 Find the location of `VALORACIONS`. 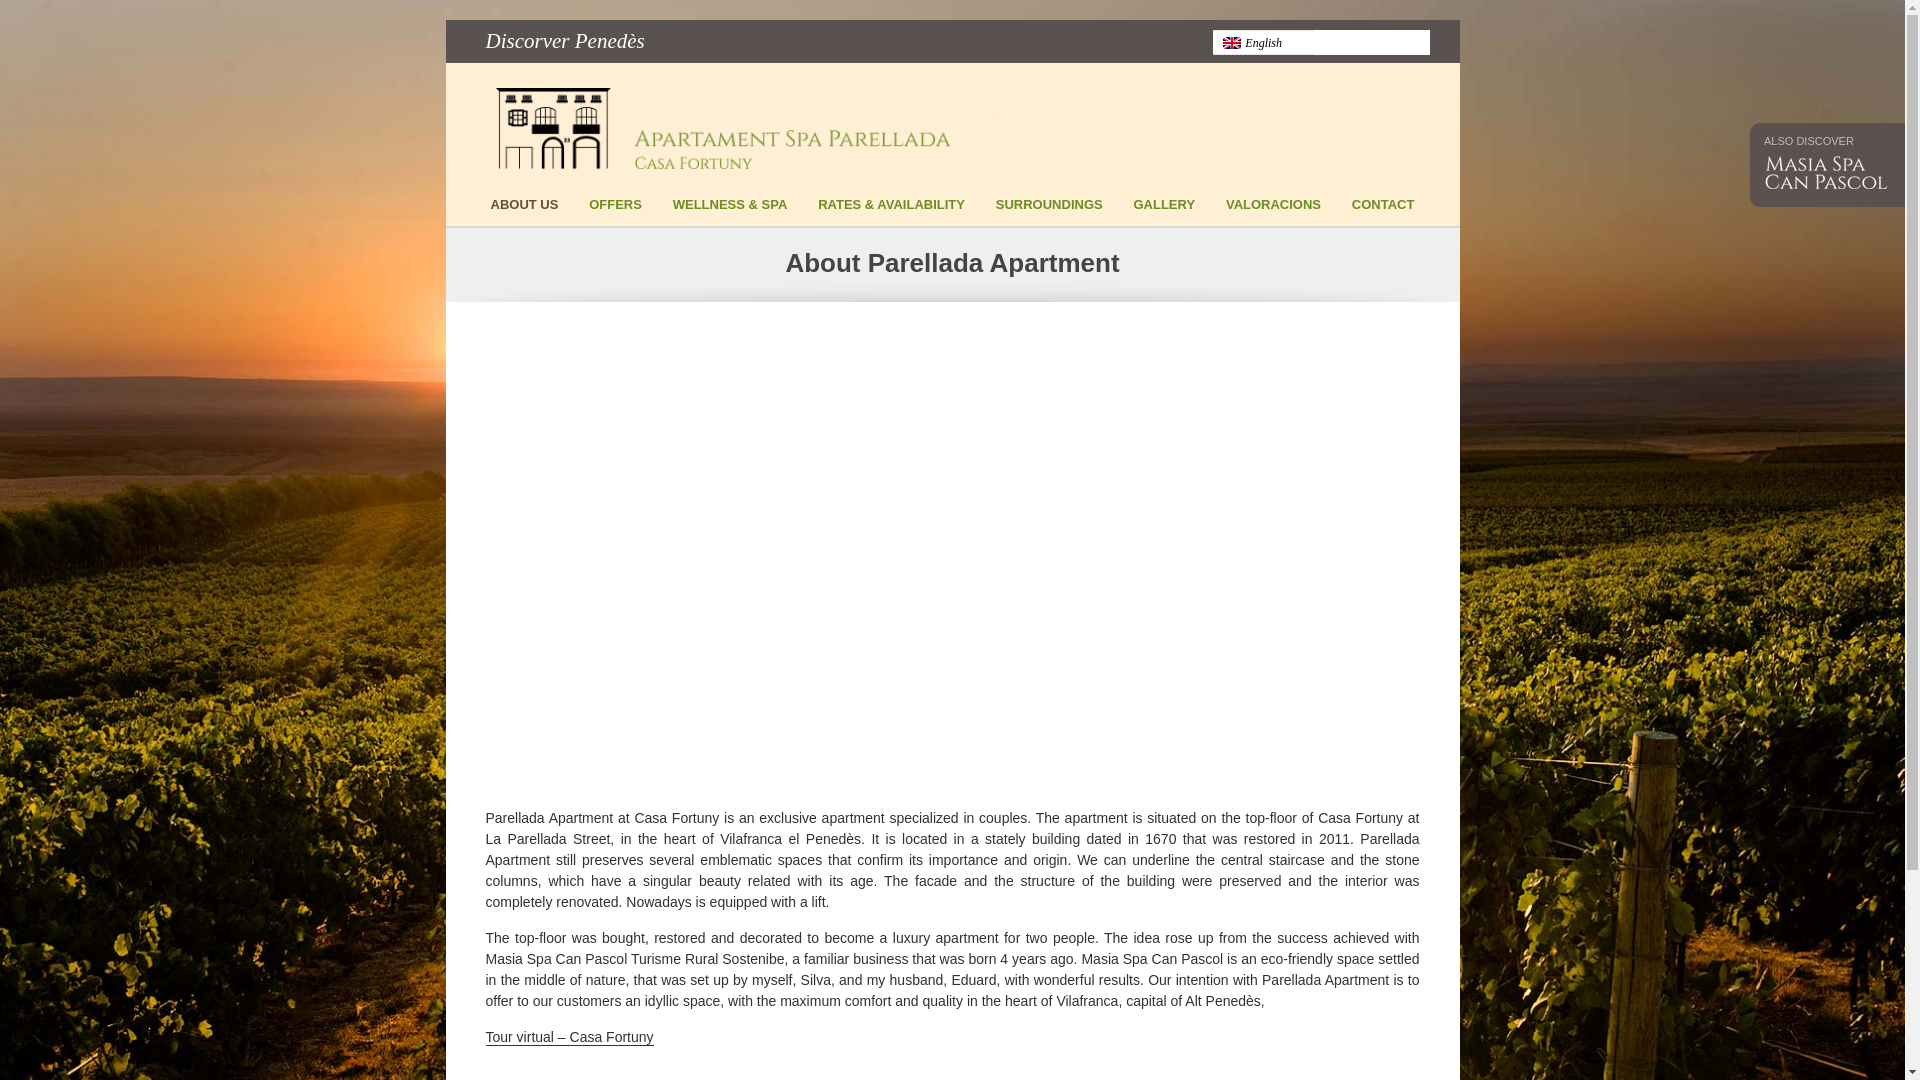

VALORACIONS is located at coordinates (1273, 211).